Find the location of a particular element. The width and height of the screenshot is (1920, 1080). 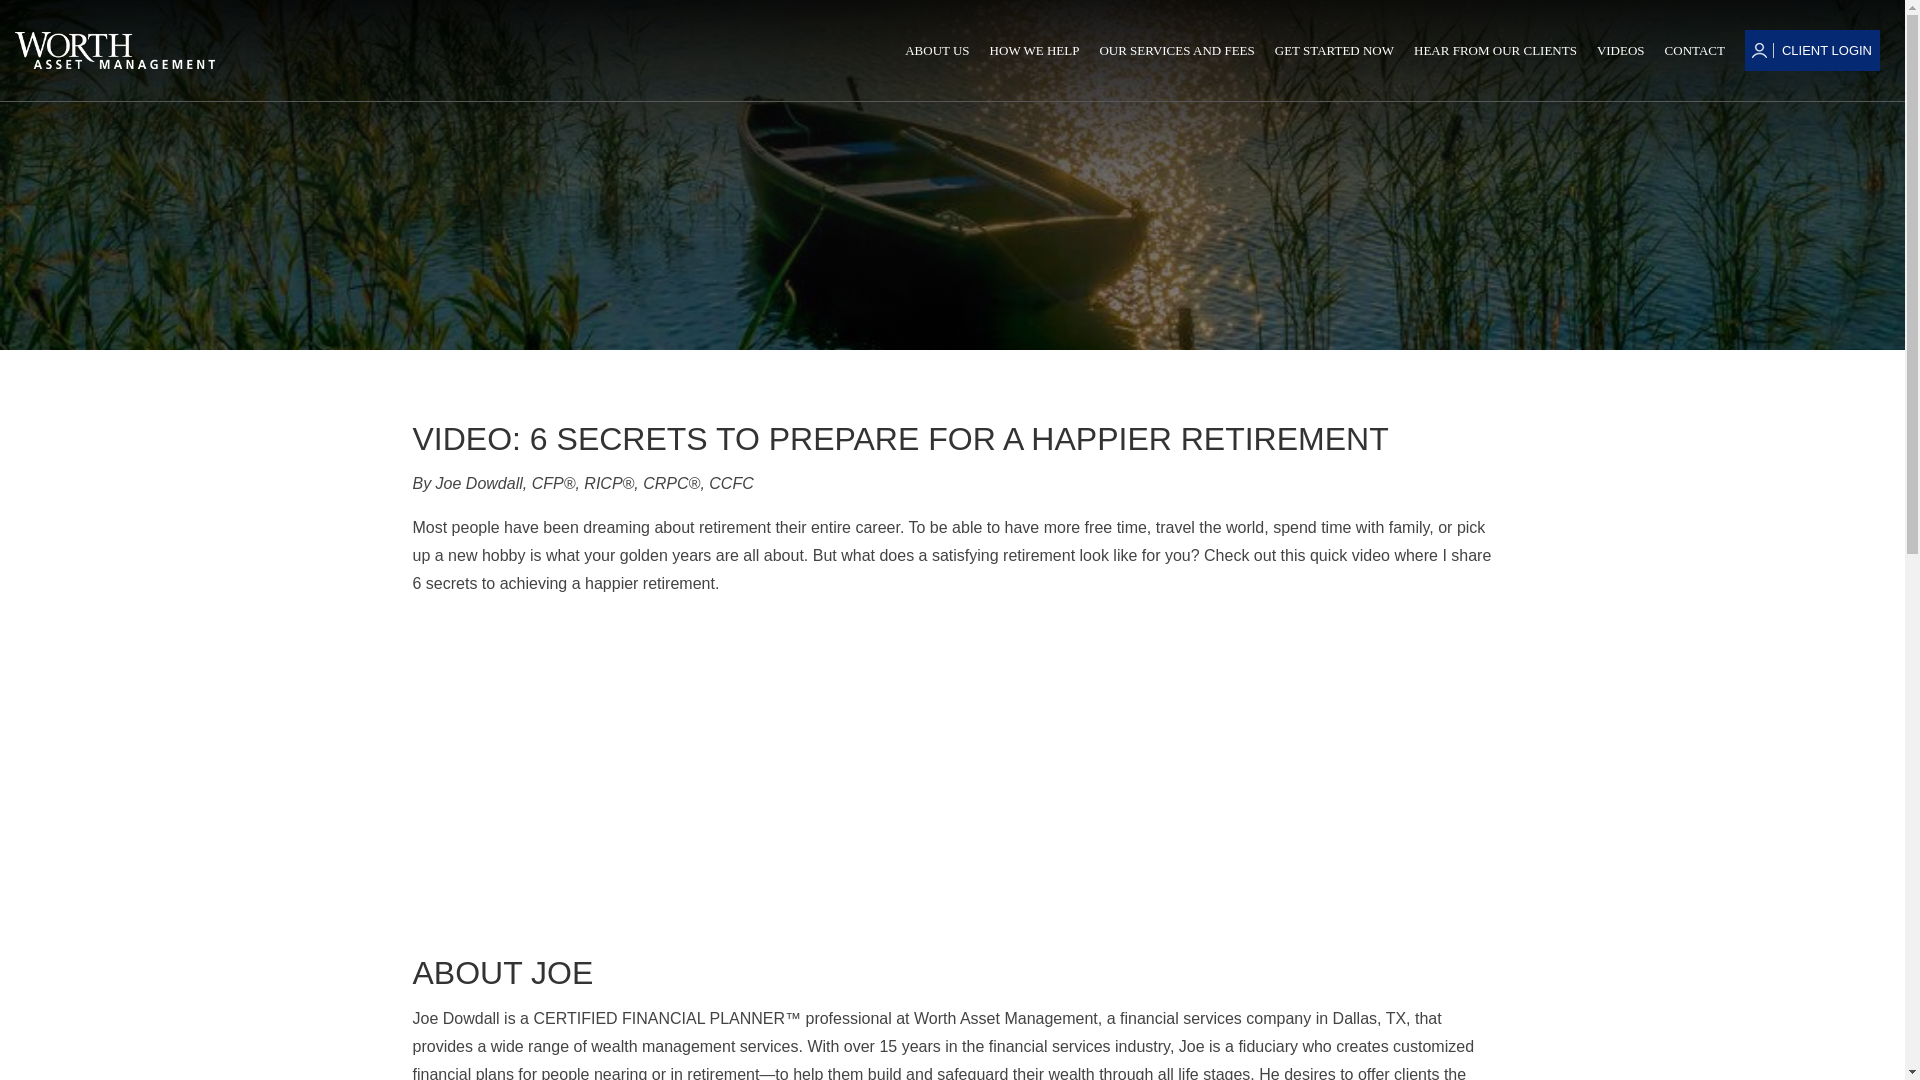

ABOUT US is located at coordinates (936, 50).